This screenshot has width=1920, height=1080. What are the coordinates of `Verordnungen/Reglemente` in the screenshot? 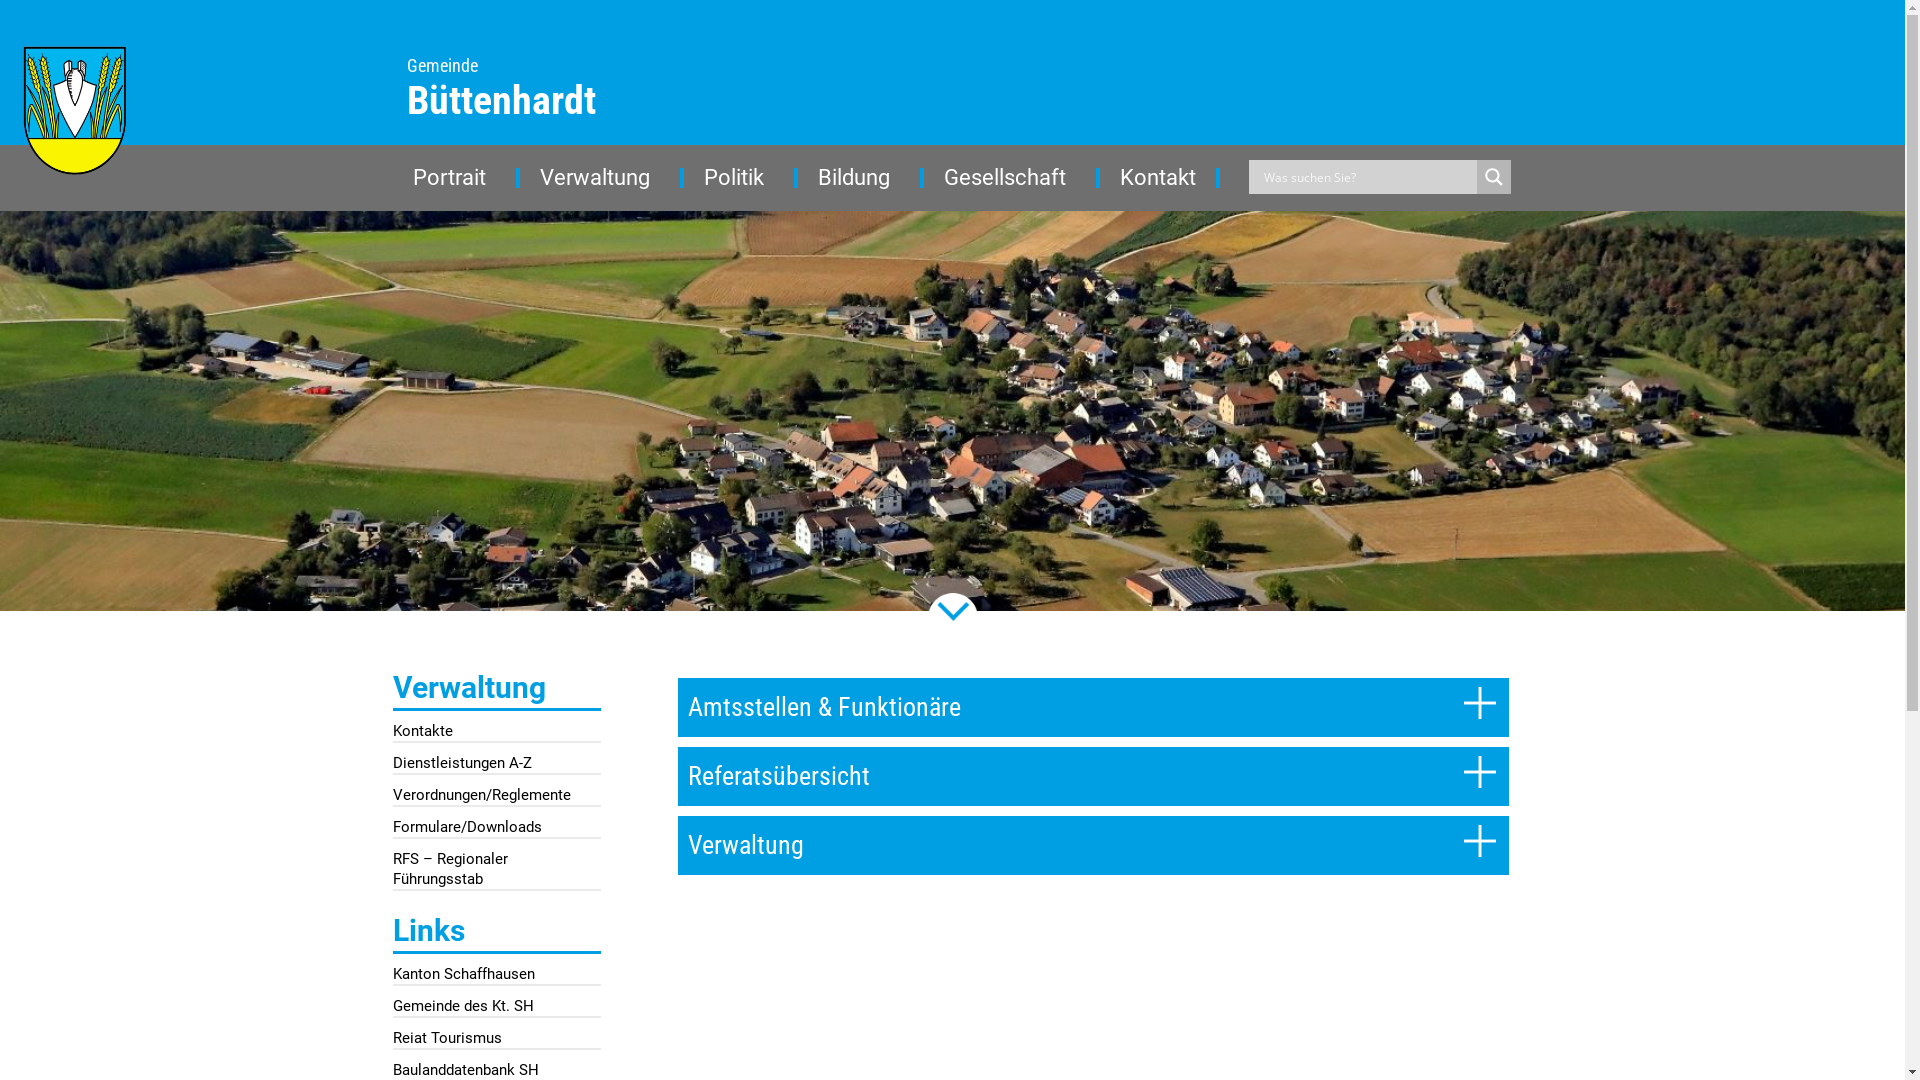 It's located at (496, 796).